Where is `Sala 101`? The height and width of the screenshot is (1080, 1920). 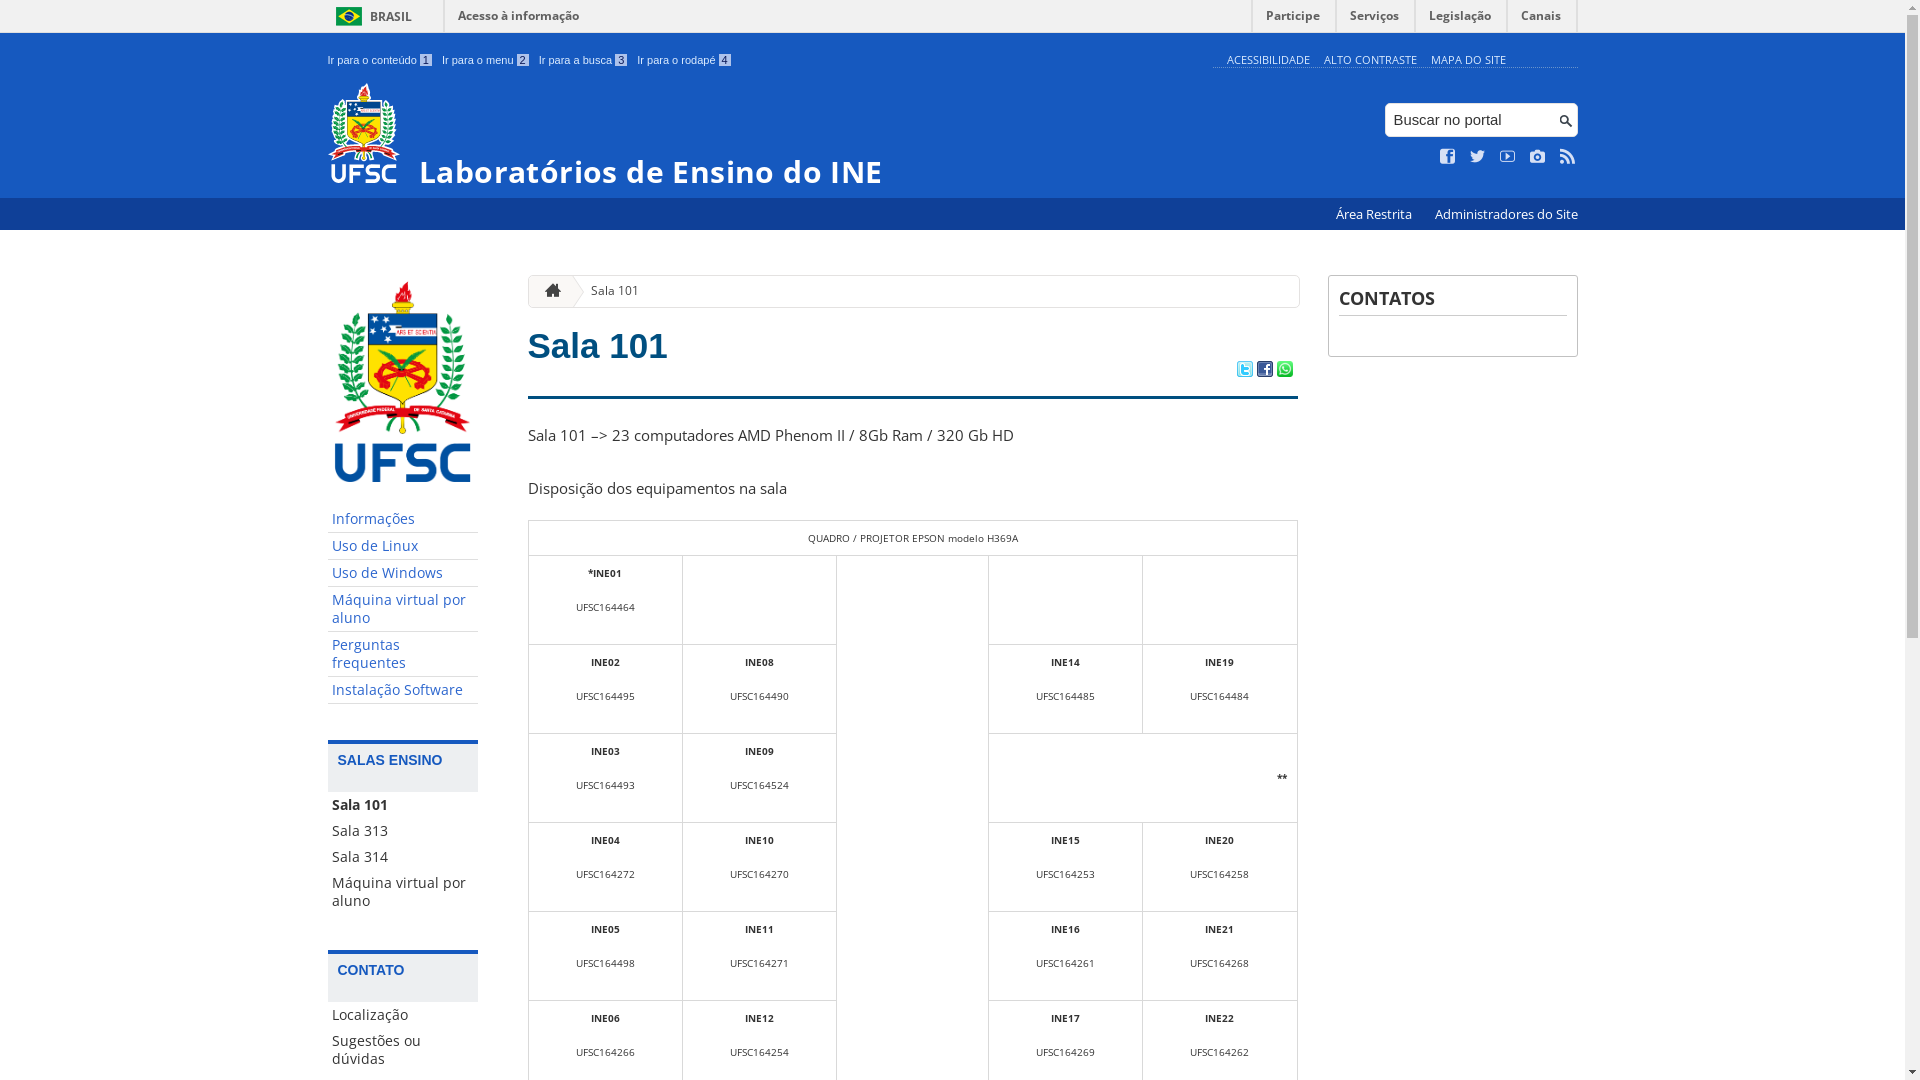 Sala 101 is located at coordinates (607, 292).